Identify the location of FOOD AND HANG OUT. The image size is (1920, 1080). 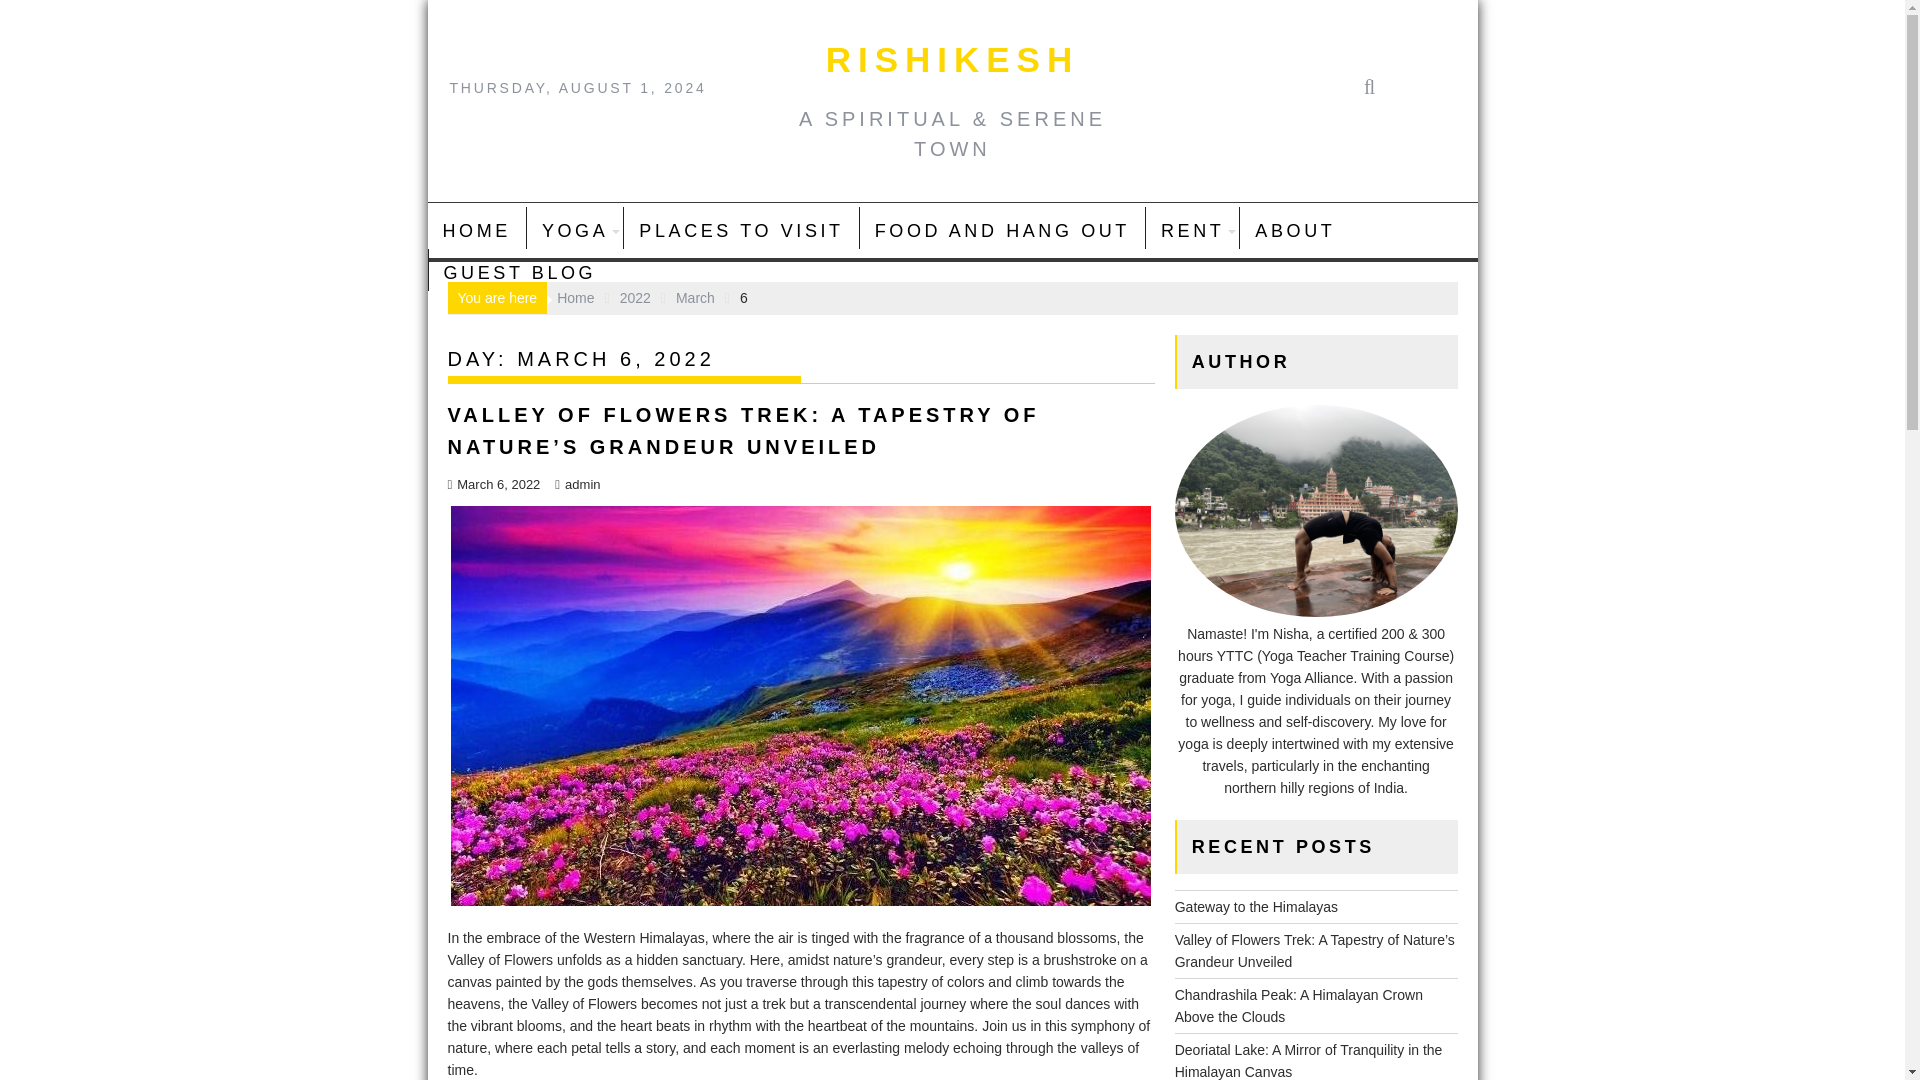
(1002, 230).